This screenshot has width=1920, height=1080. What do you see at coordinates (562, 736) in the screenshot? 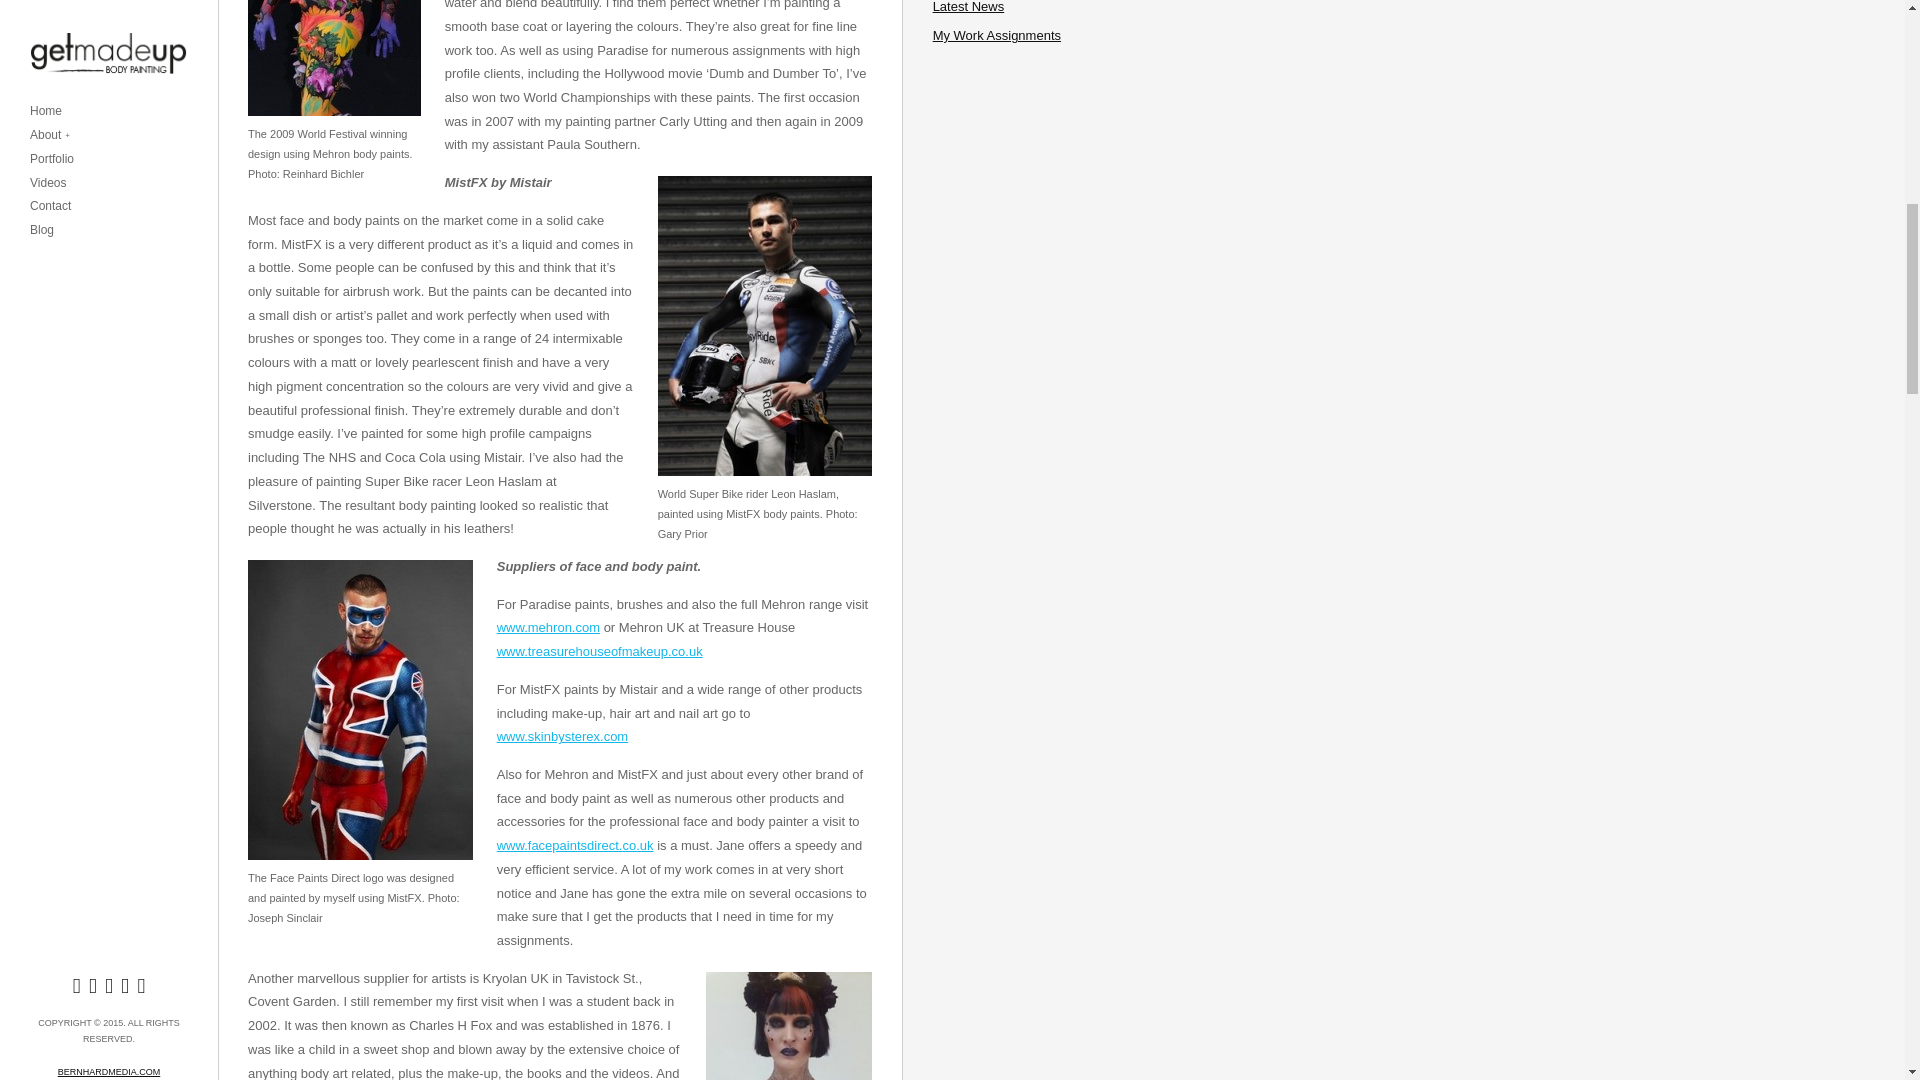
I see `www.skinbysterex.com` at bounding box center [562, 736].